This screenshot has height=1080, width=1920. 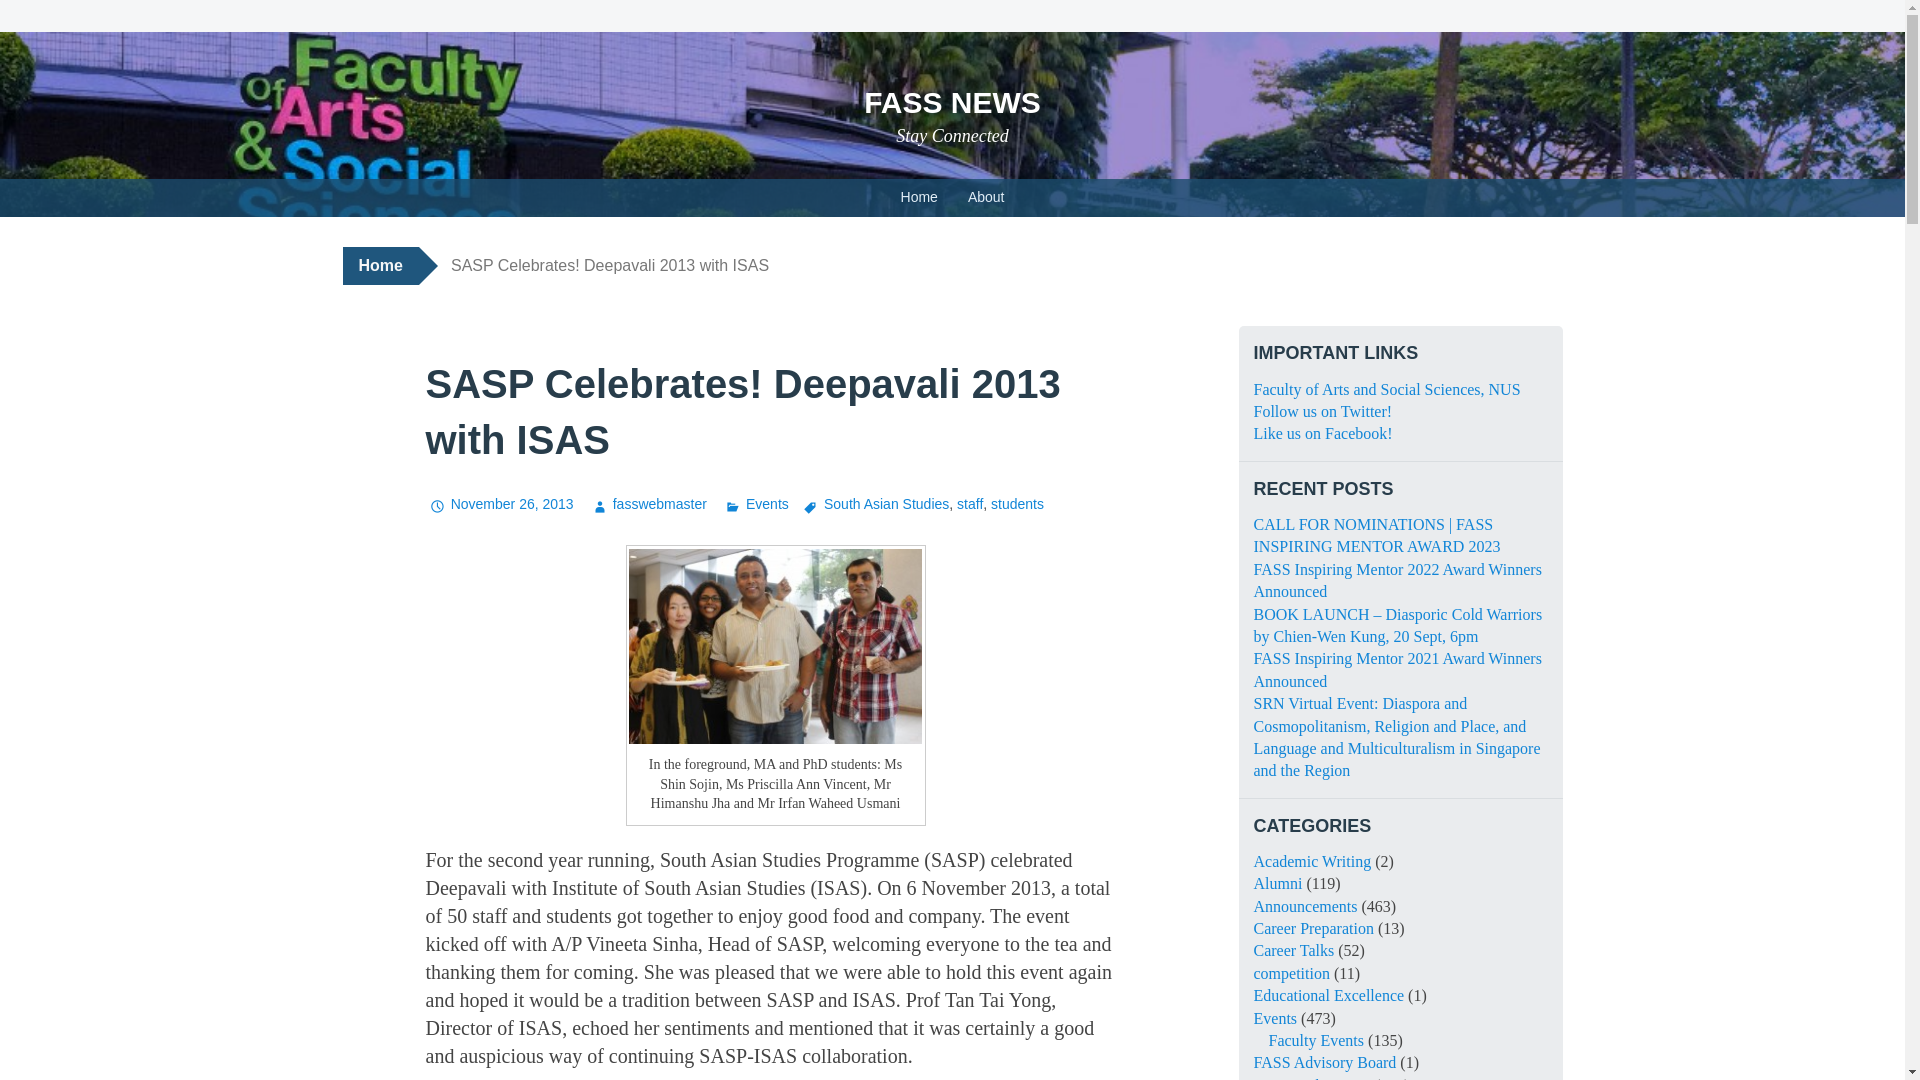 What do you see at coordinates (755, 503) in the screenshot?
I see `Events` at bounding box center [755, 503].